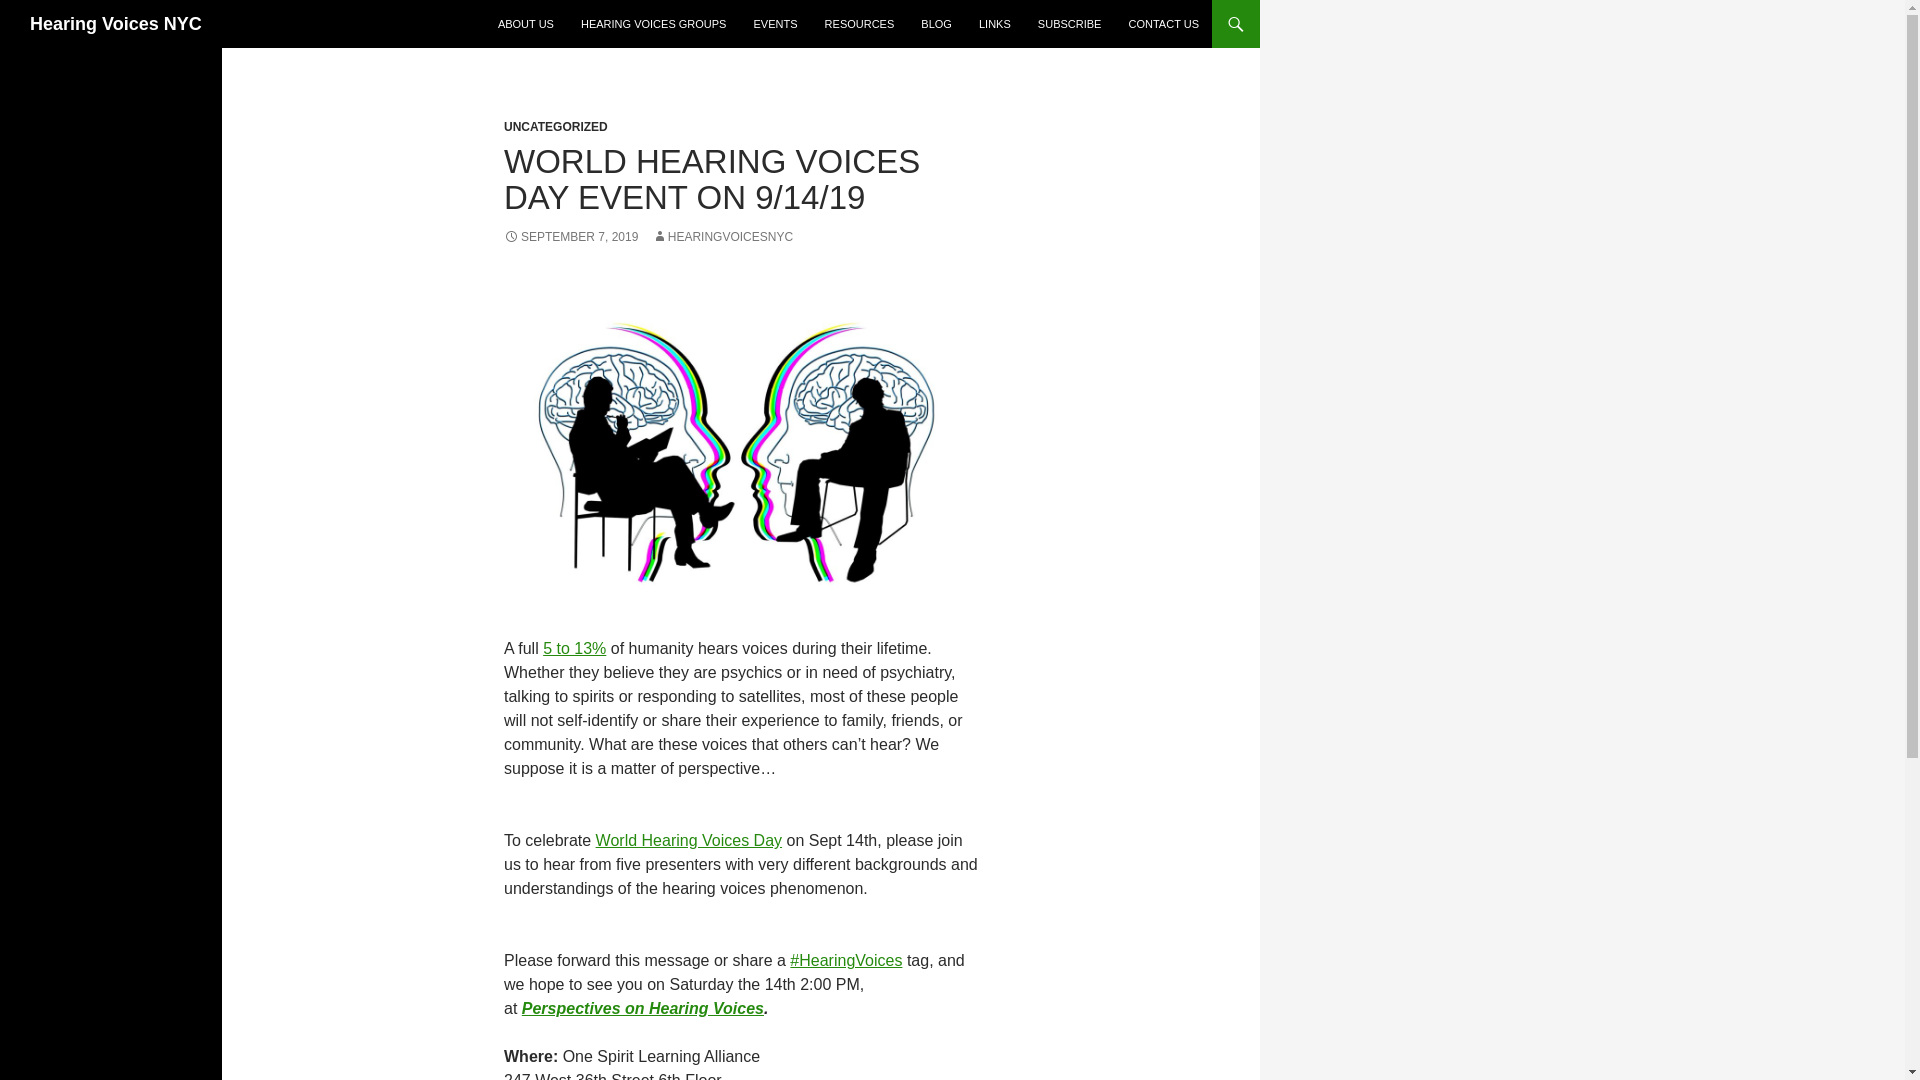 The image size is (1920, 1080). Describe the element at coordinates (556, 126) in the screenshot. I see `UNCATEGORIZED` at that location.